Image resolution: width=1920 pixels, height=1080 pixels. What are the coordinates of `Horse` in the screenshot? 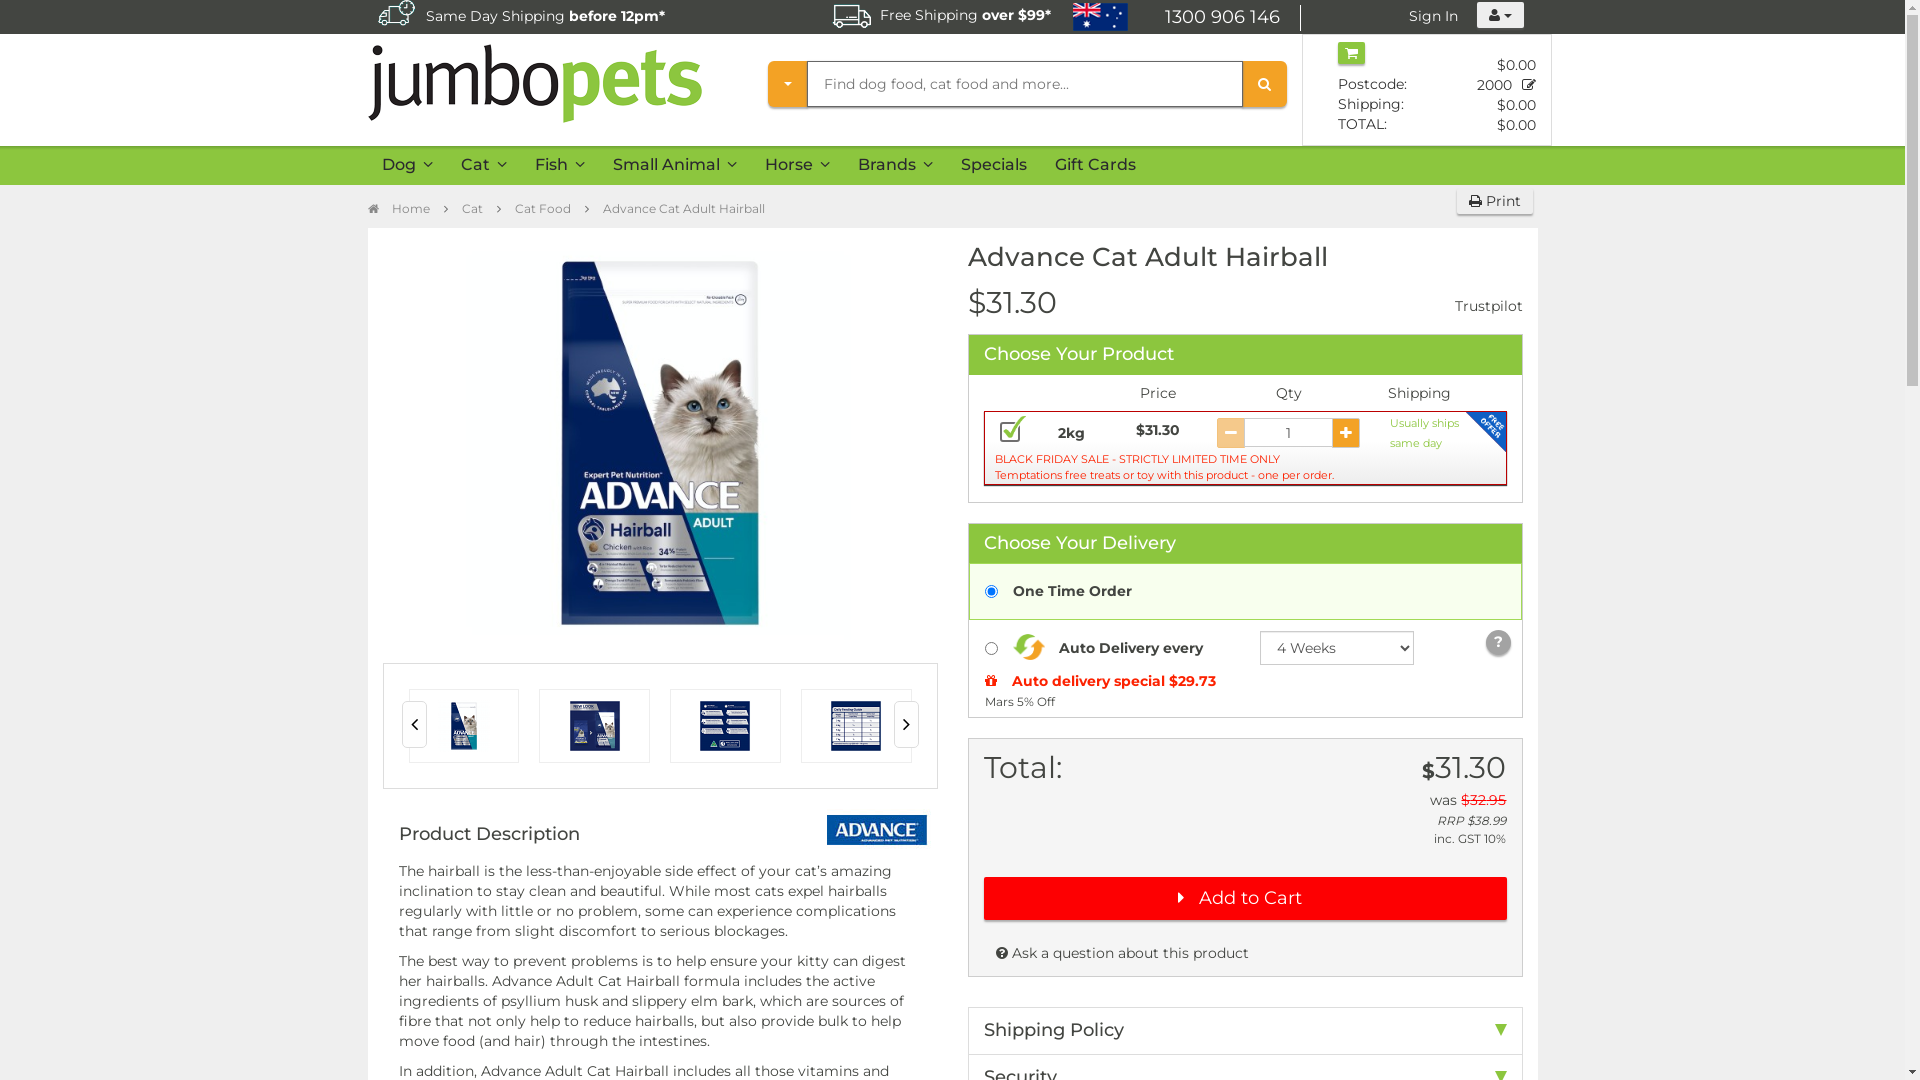 It's located at (796, 166).